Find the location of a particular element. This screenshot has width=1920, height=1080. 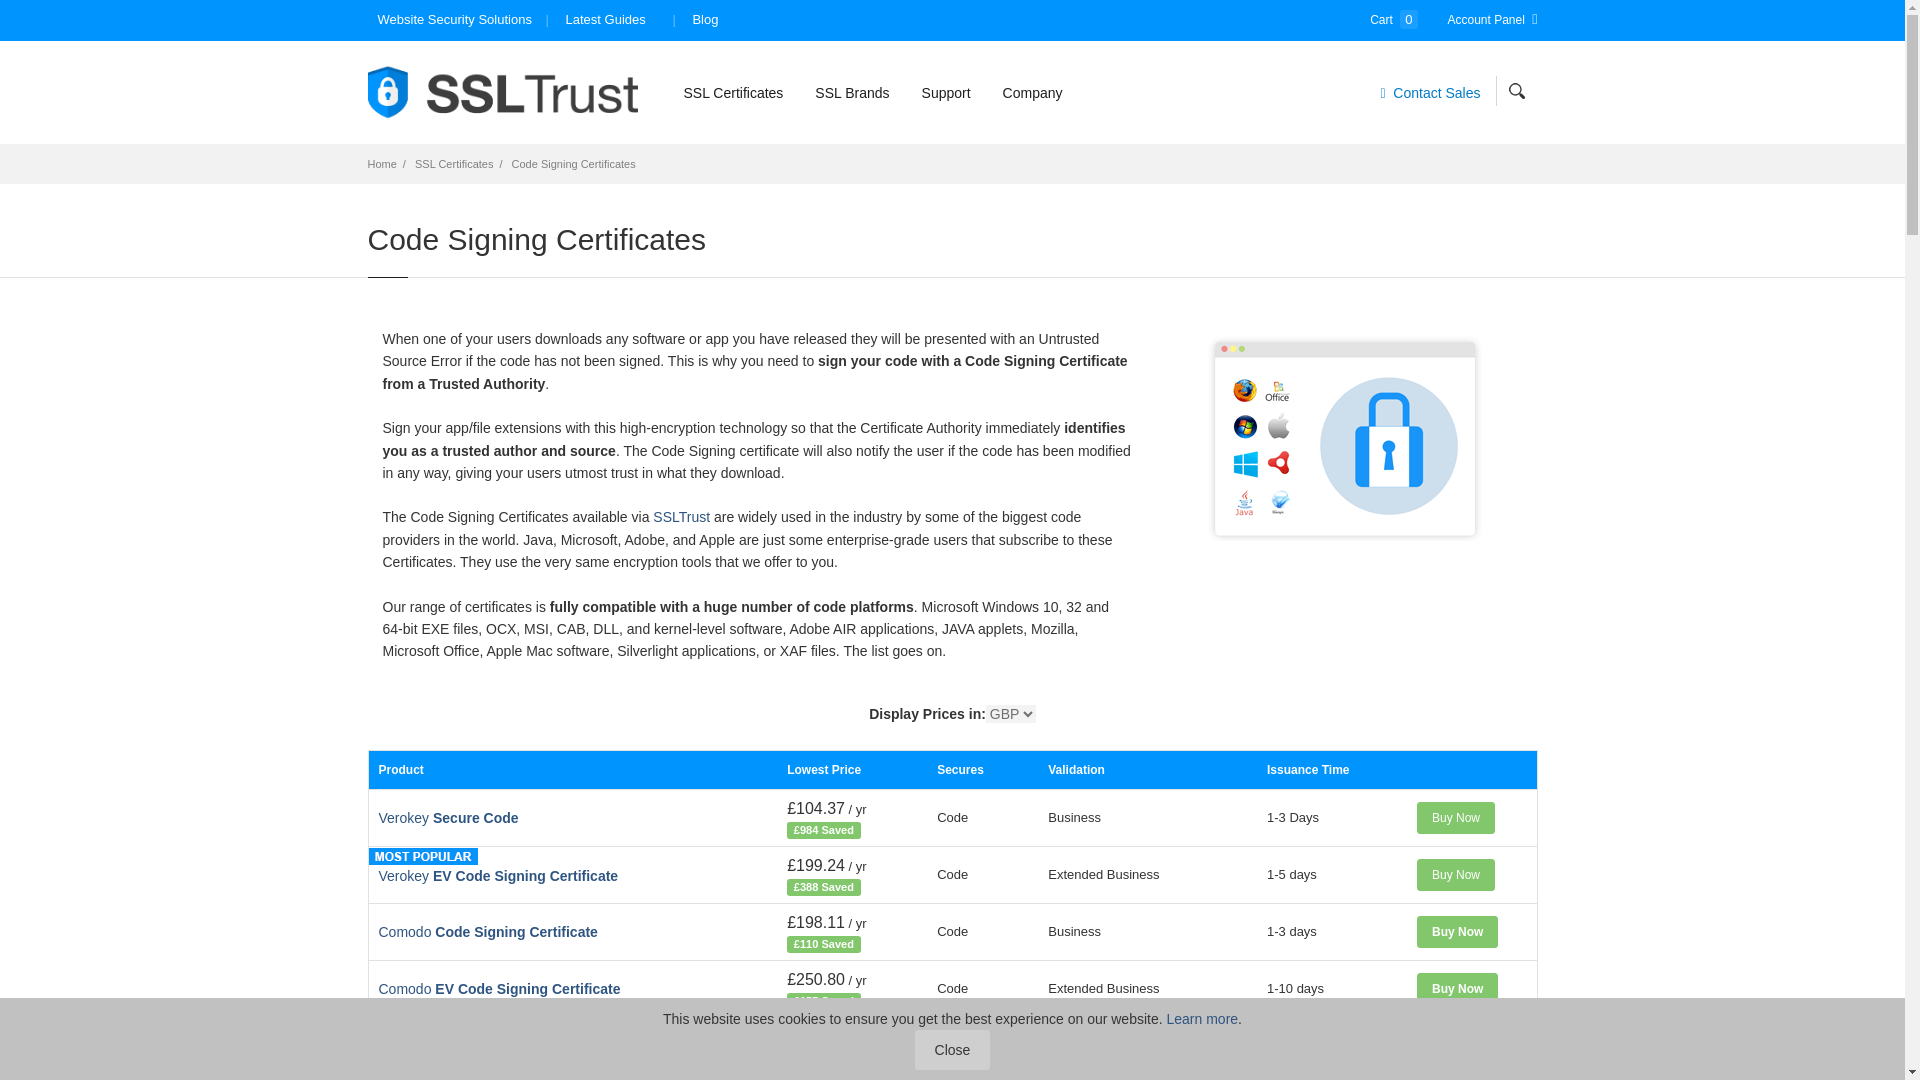

SSL Certificates and Website Security Solutions is located at coordinates (502, 92).